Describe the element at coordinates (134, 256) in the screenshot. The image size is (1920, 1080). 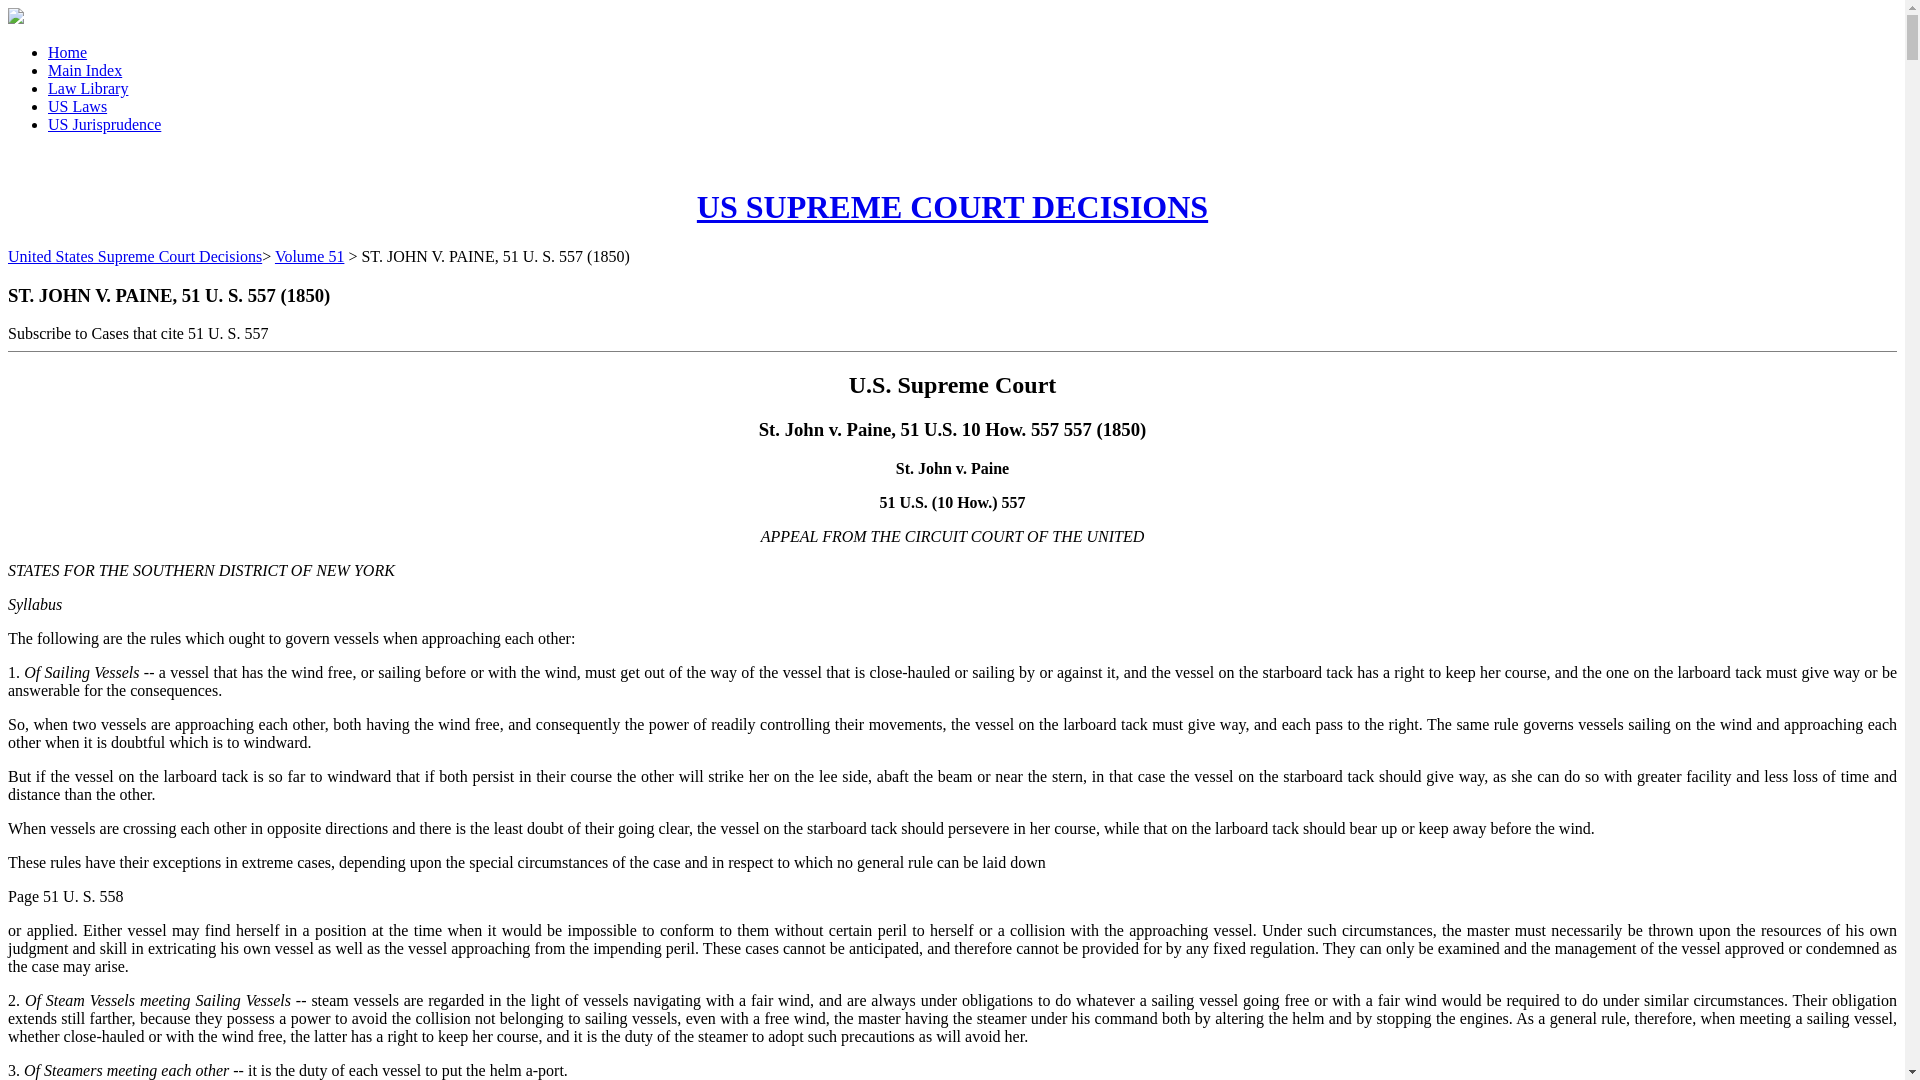
I see `United States Supreme Court Decisions` at that location.